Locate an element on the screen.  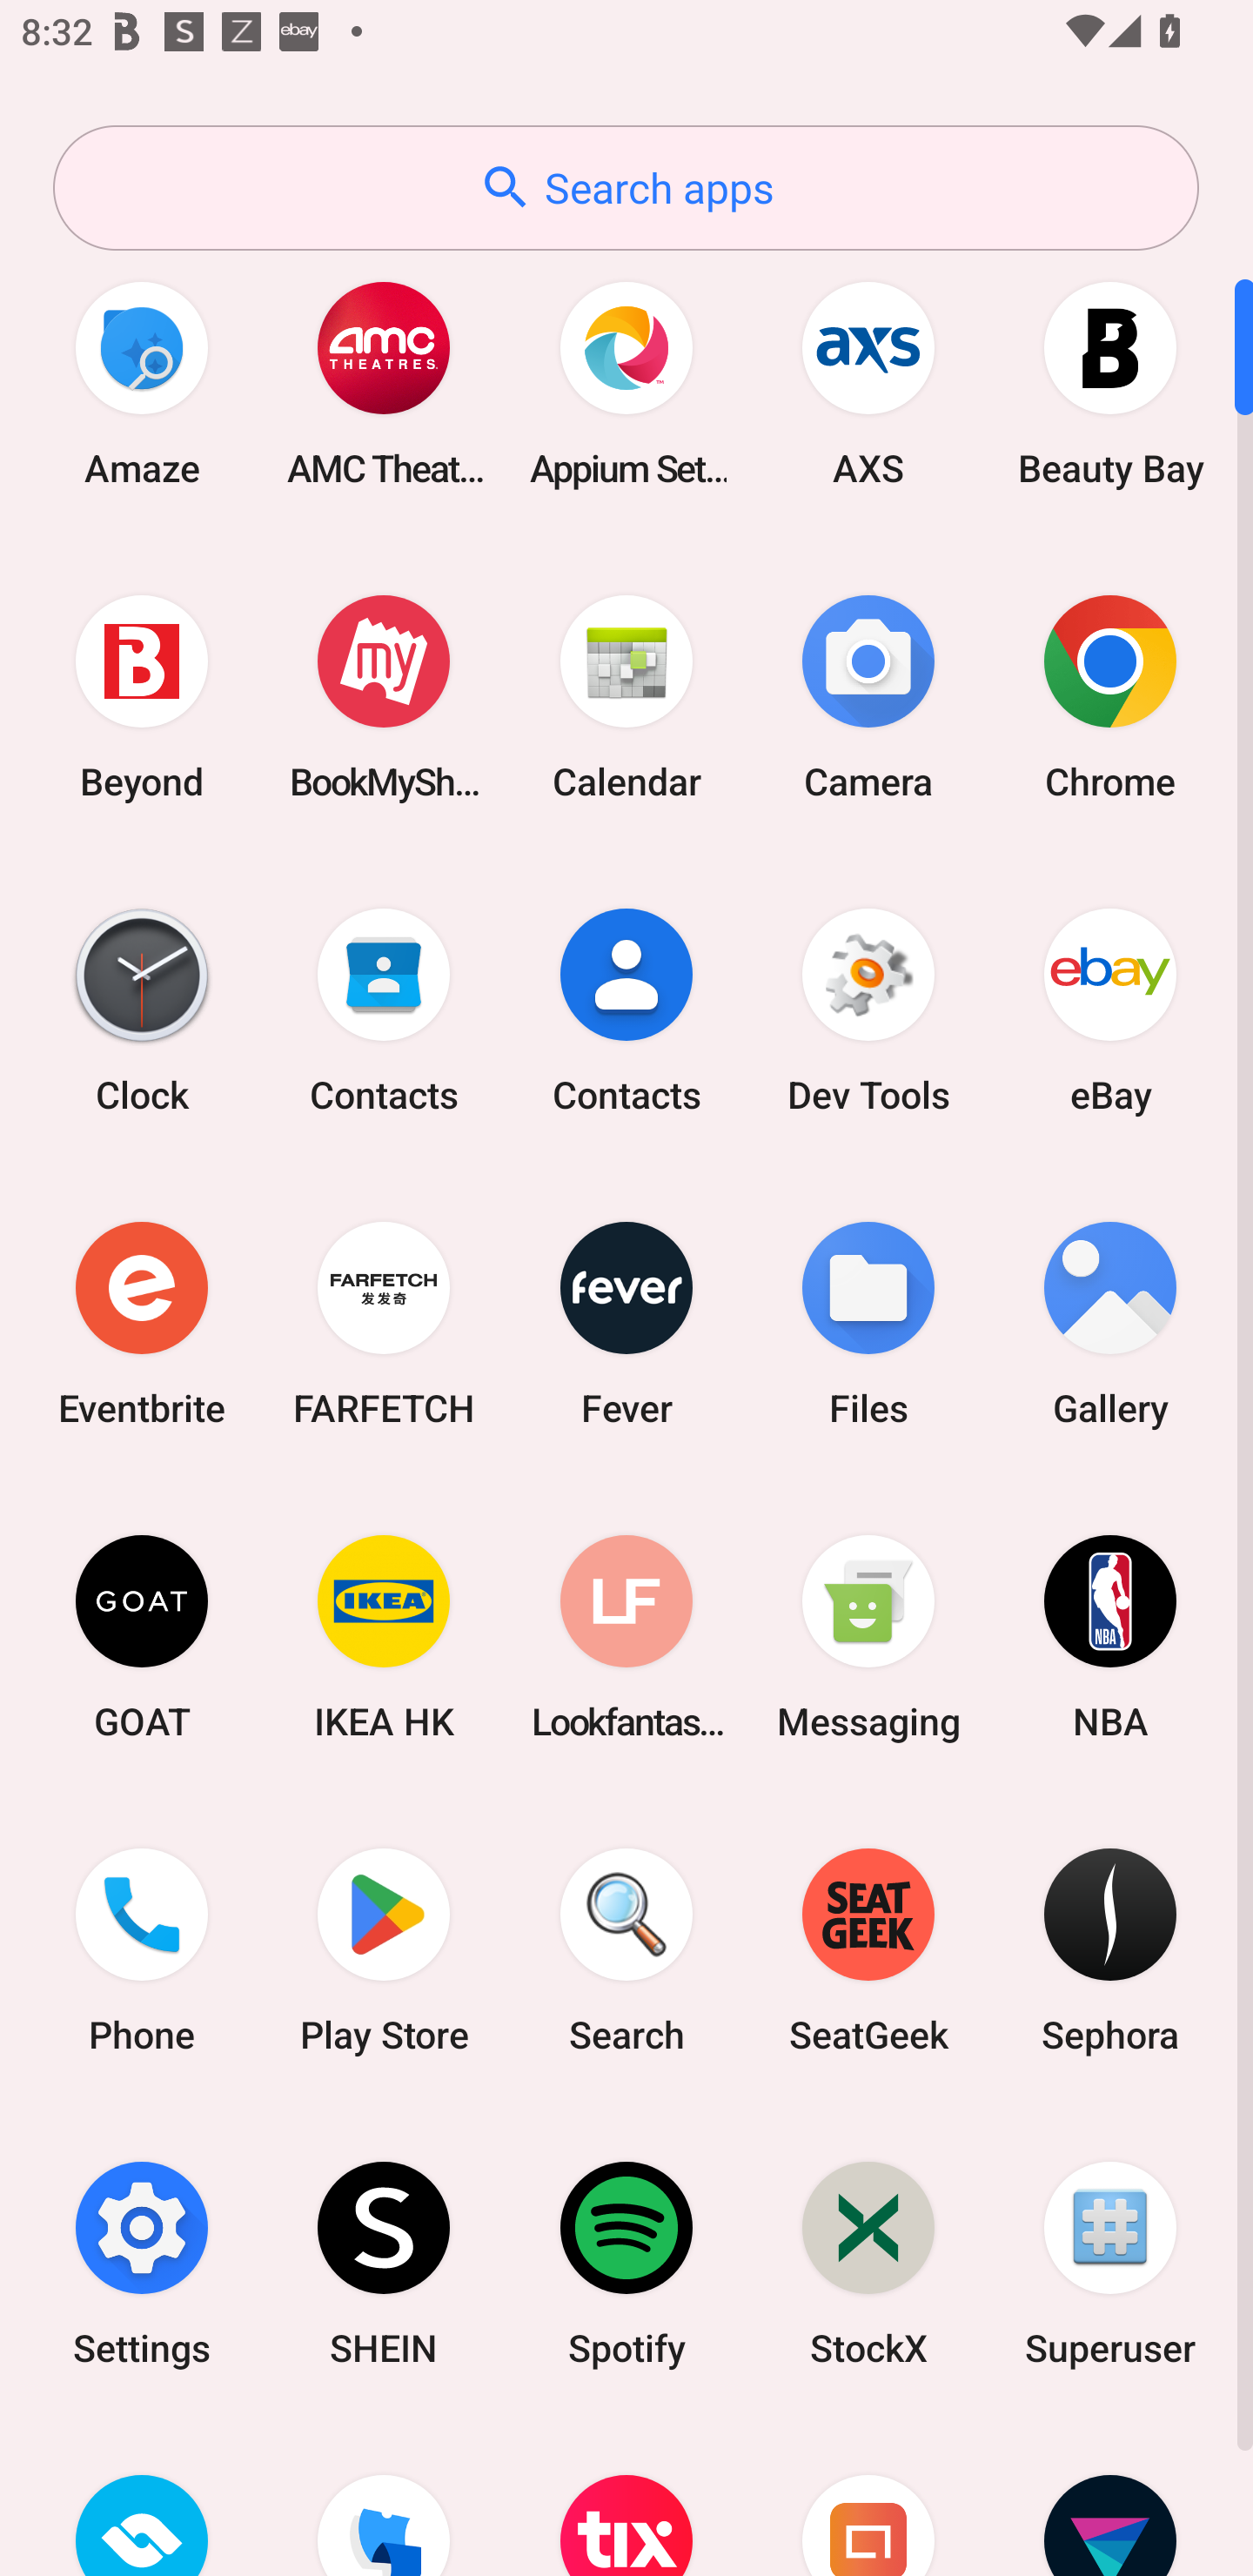
Play Store is located at coordinates (384, 1949).